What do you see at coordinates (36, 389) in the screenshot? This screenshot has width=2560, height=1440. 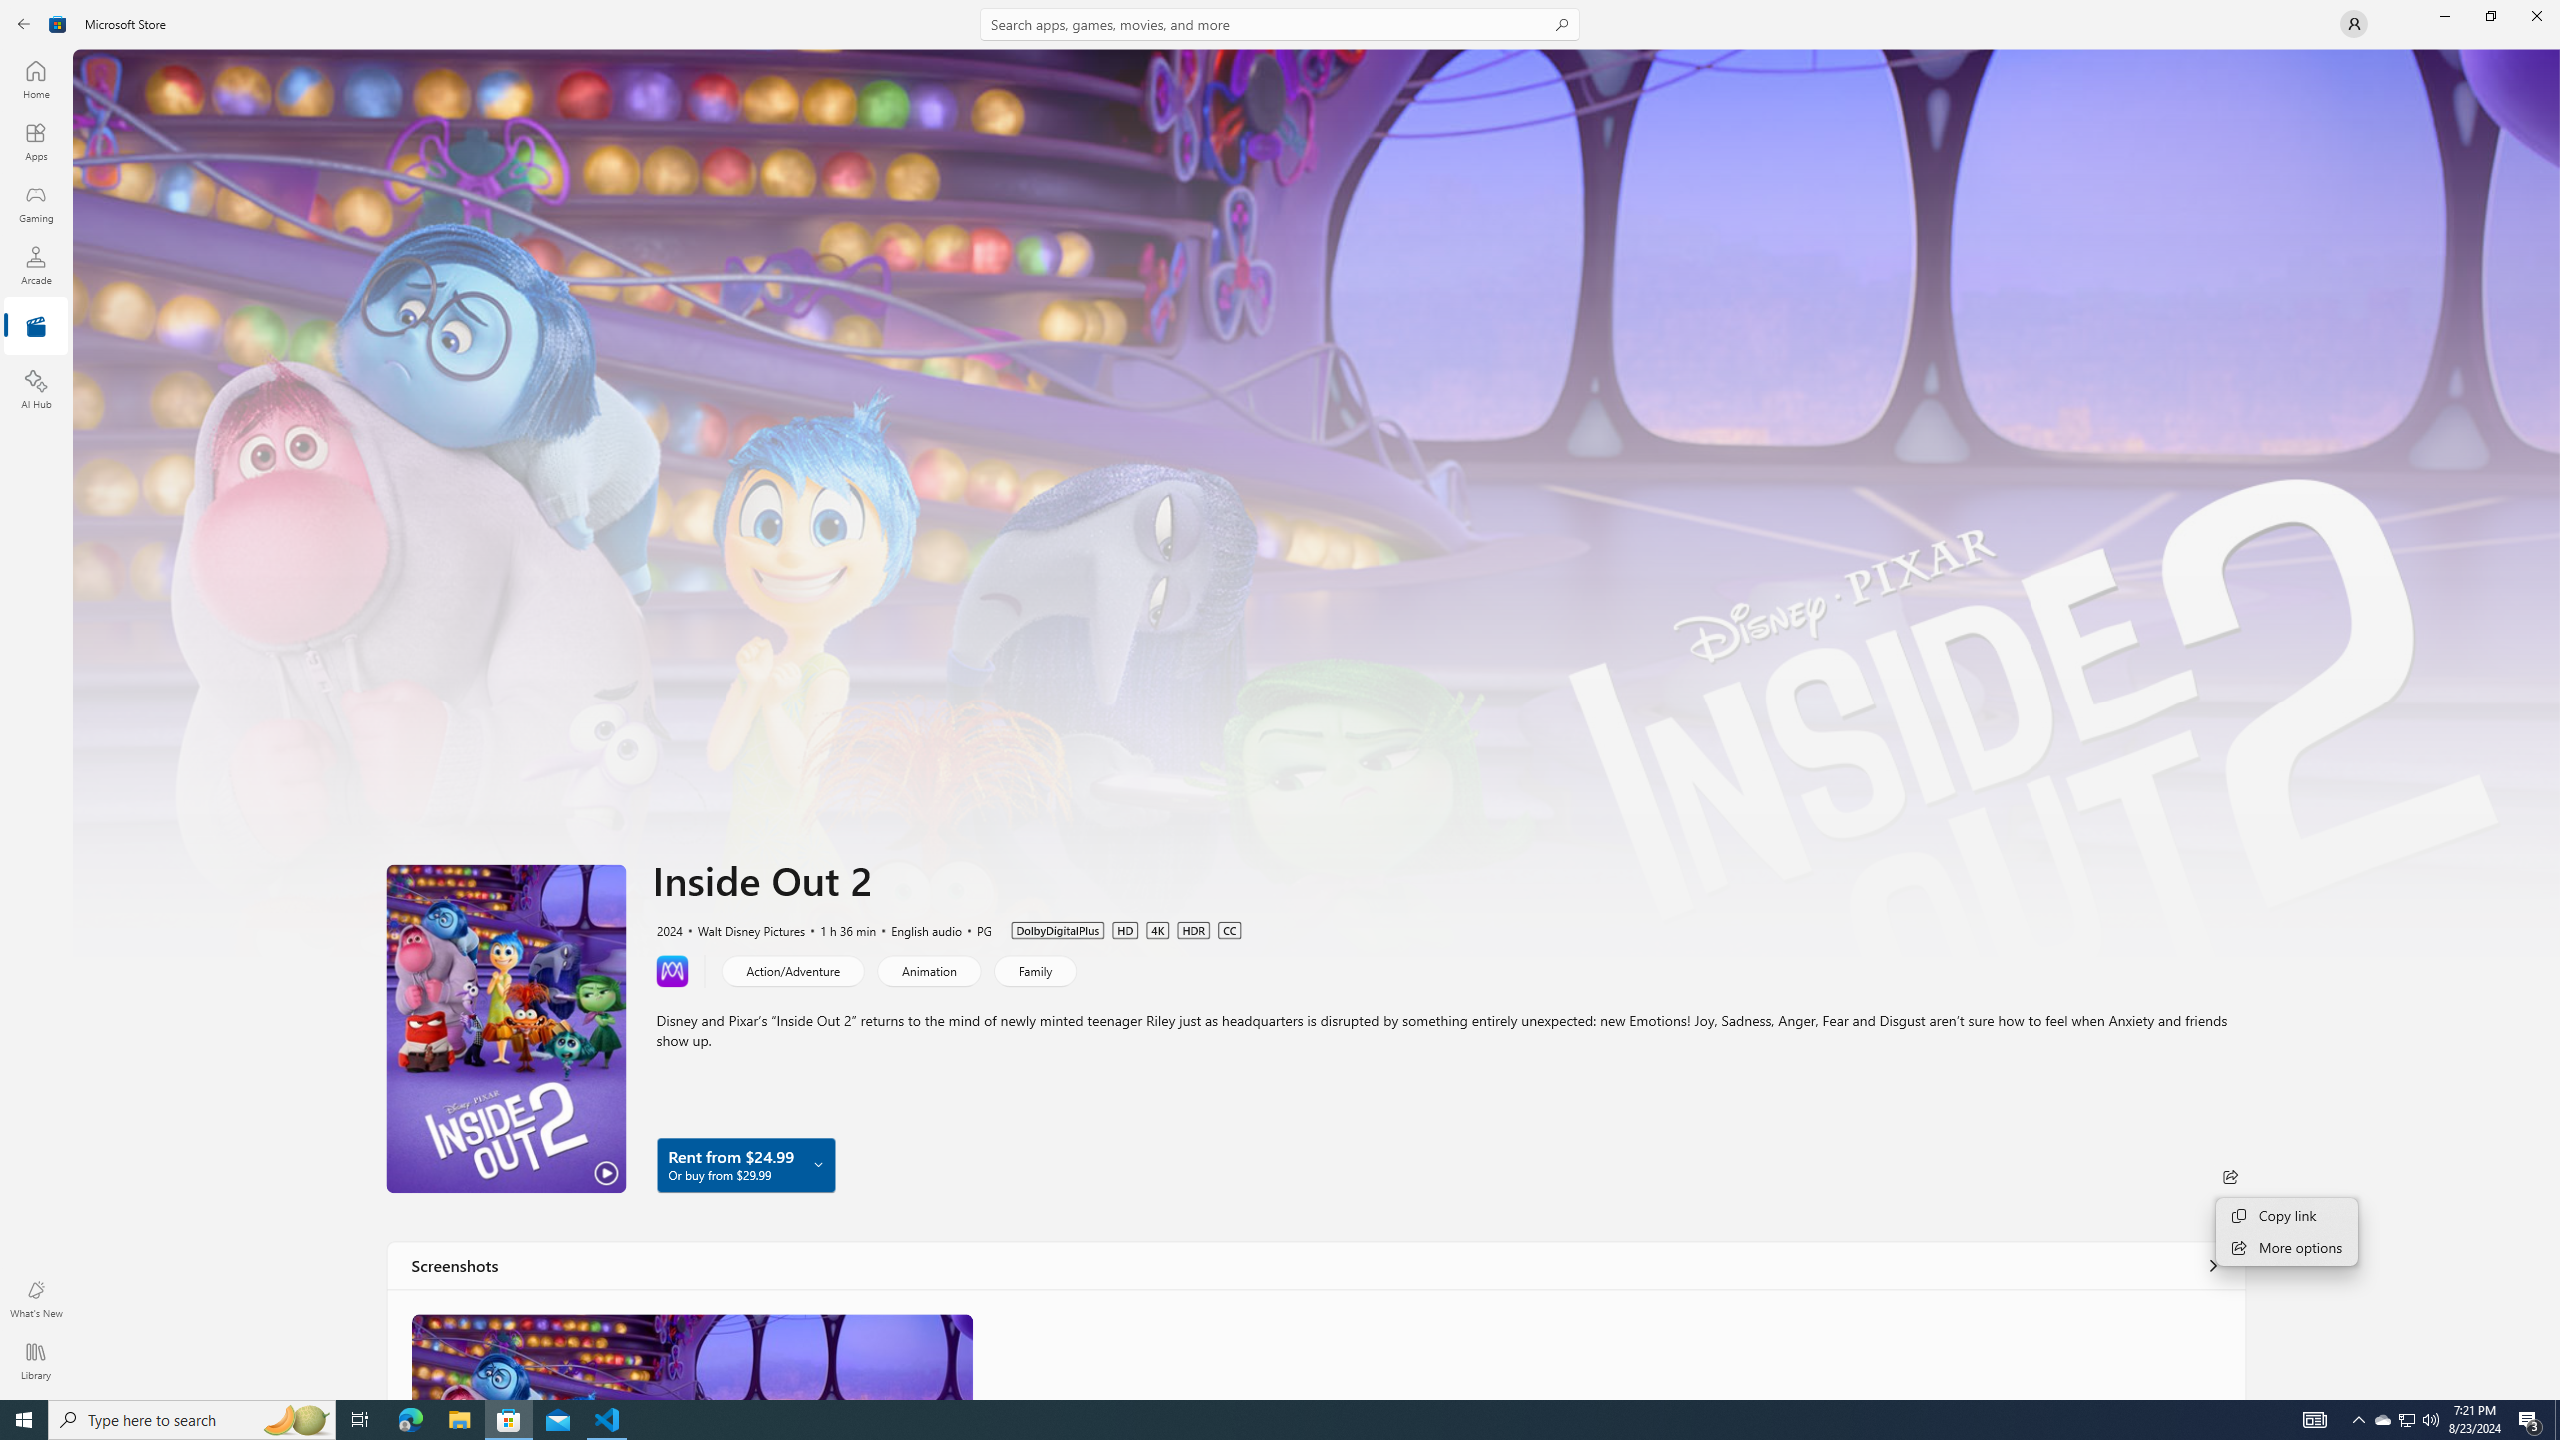 I see `AI Hub` at bounding box center [36, 389].